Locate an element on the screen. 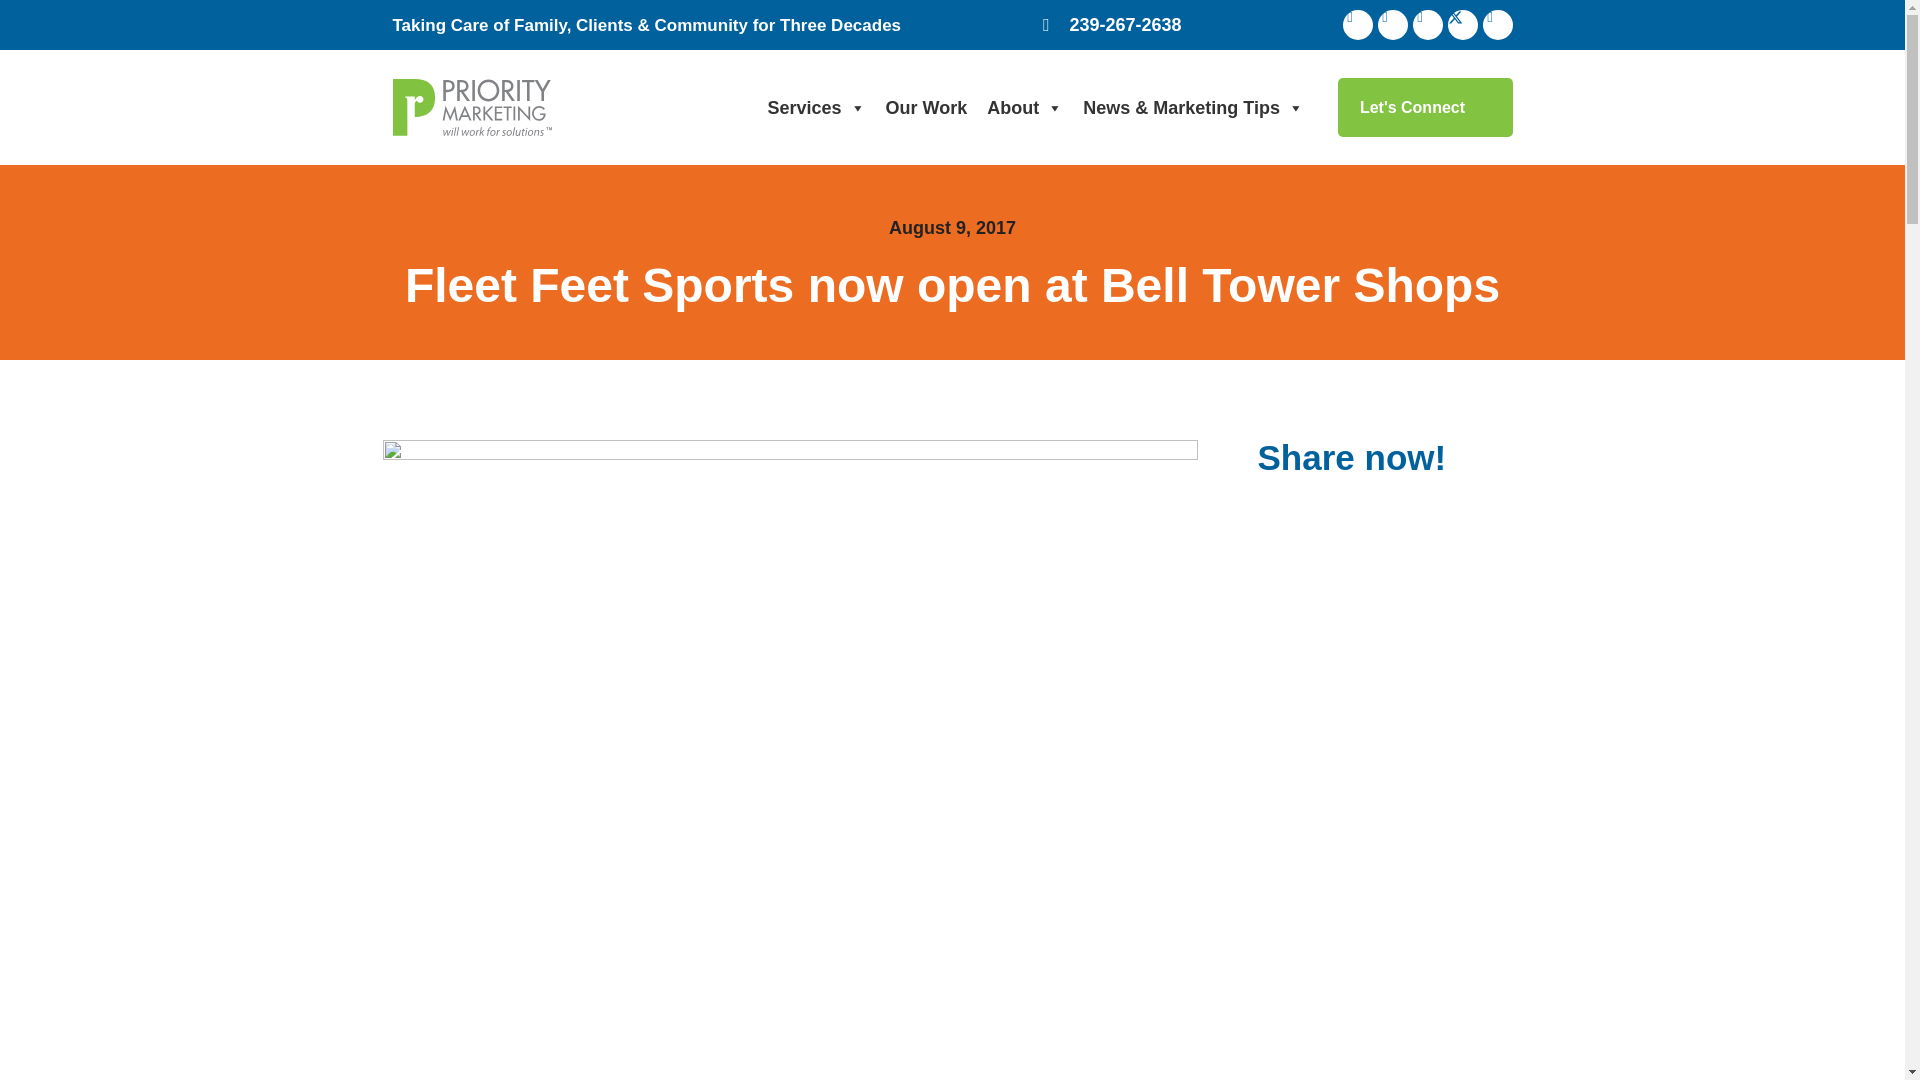 The height and width of the screenshot is (1080, 1920). Let's Connect is located at coordinates (1425, 107).